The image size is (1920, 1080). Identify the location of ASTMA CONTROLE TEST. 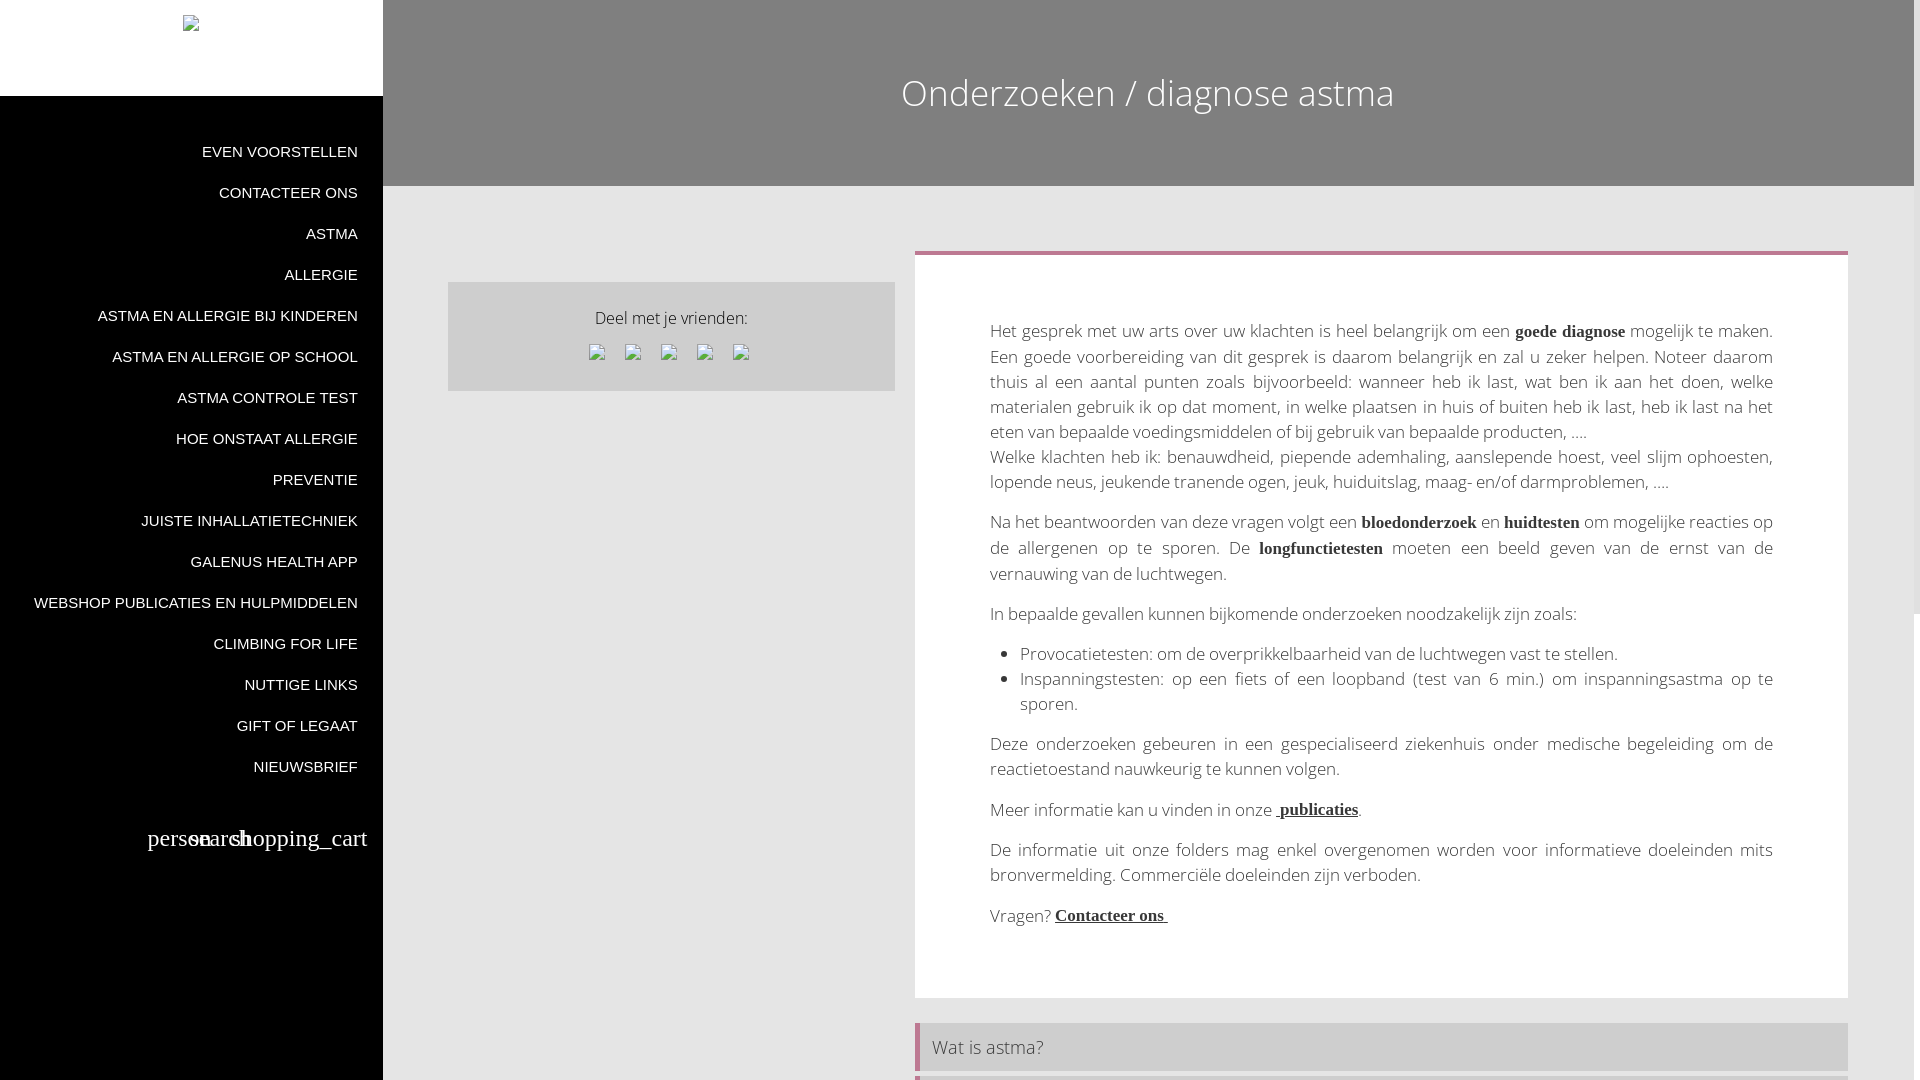
(192, 398).